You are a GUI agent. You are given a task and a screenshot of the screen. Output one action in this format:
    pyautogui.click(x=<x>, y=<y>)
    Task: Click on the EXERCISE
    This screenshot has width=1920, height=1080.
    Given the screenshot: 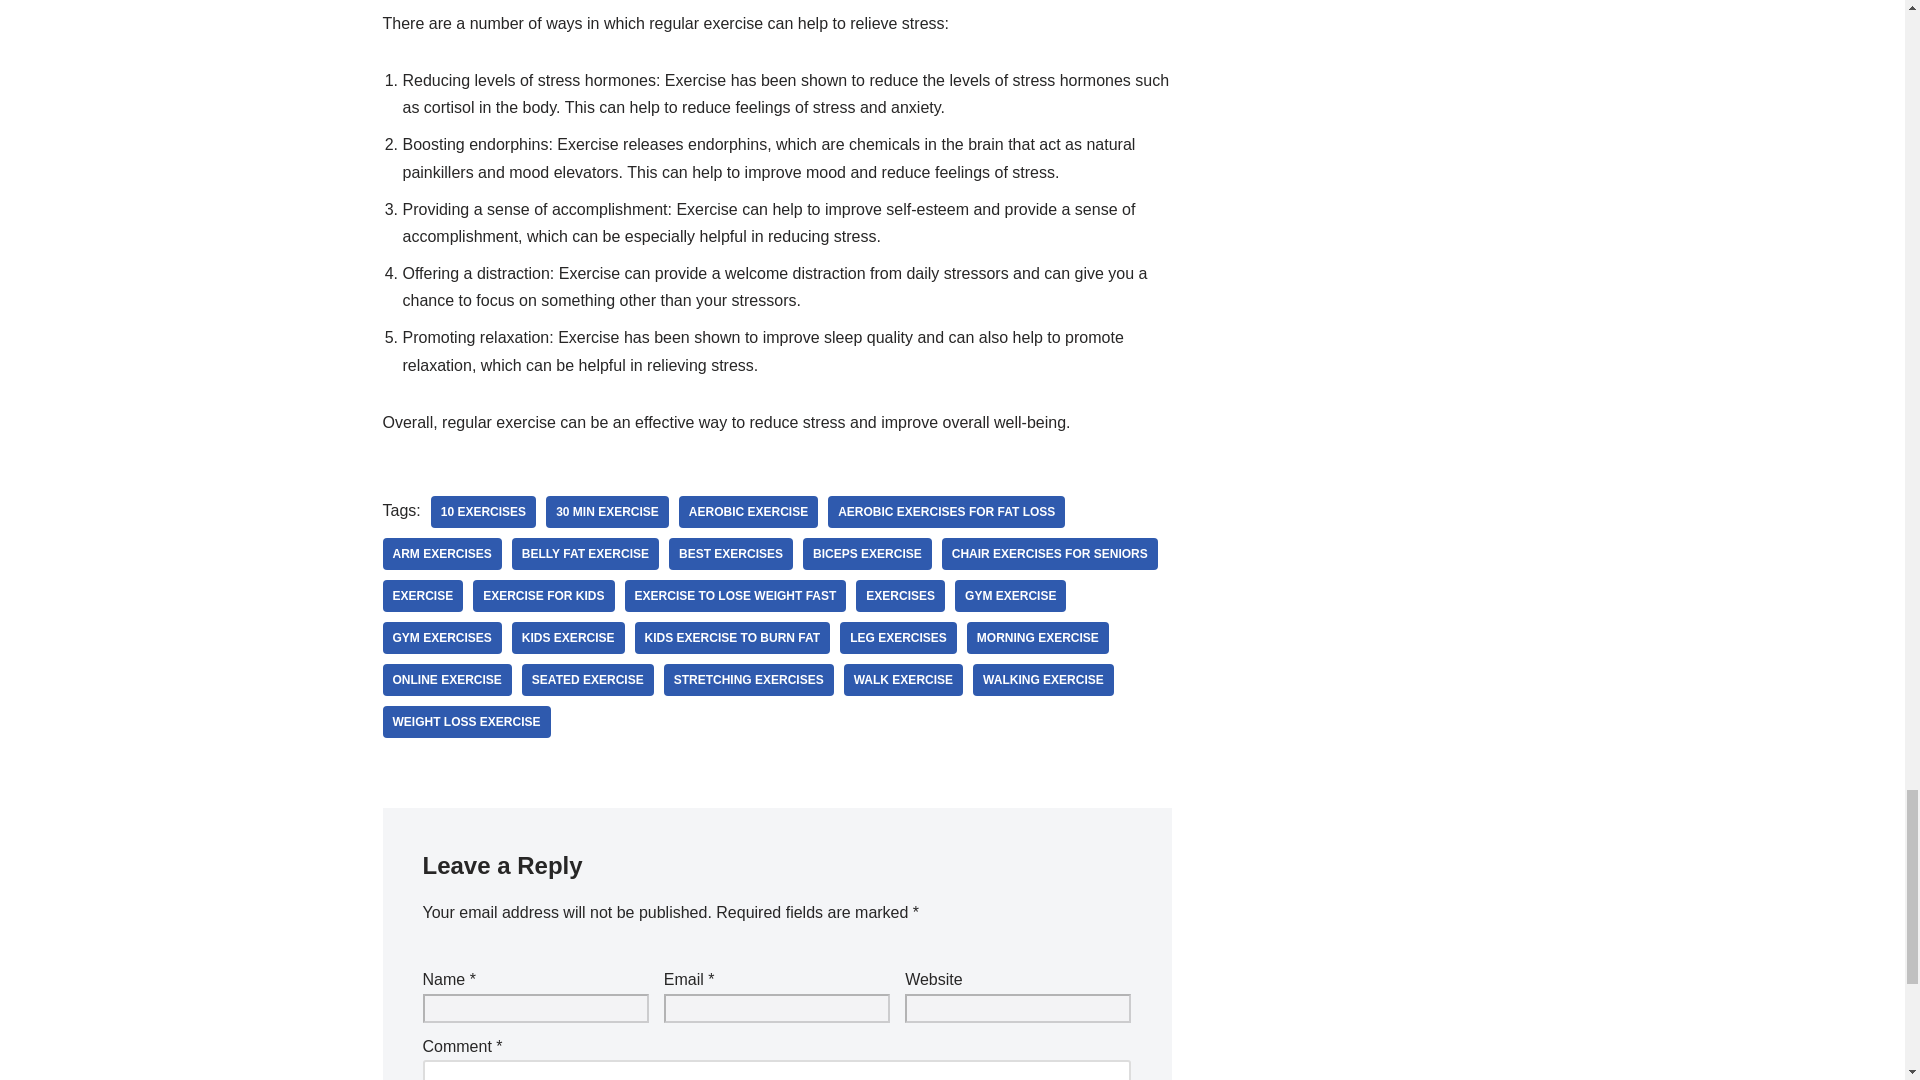 What is the action you would take?
    pyautogui.click(x=422, y=596)
    